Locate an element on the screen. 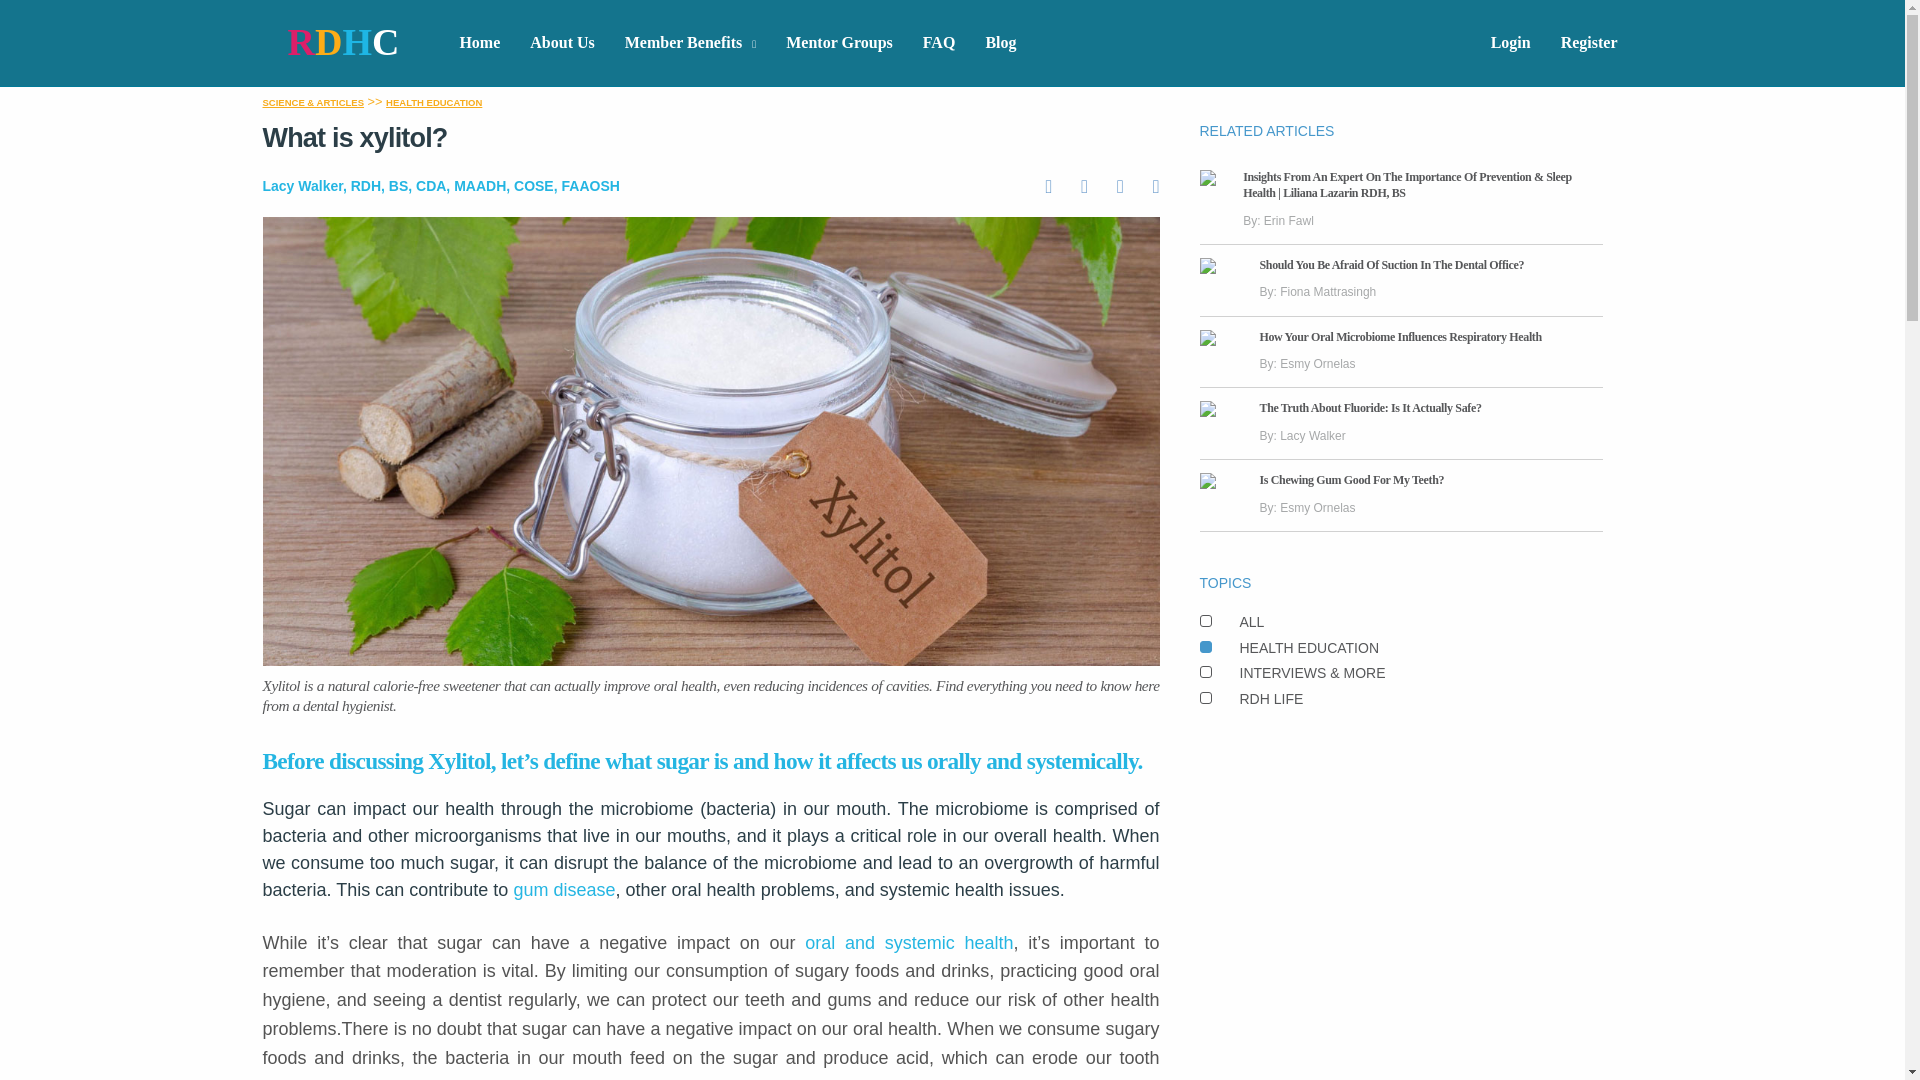 The height and width of the screenshot is (1080, 1920). rdhconnect.com is located at coordinates (344, 42).